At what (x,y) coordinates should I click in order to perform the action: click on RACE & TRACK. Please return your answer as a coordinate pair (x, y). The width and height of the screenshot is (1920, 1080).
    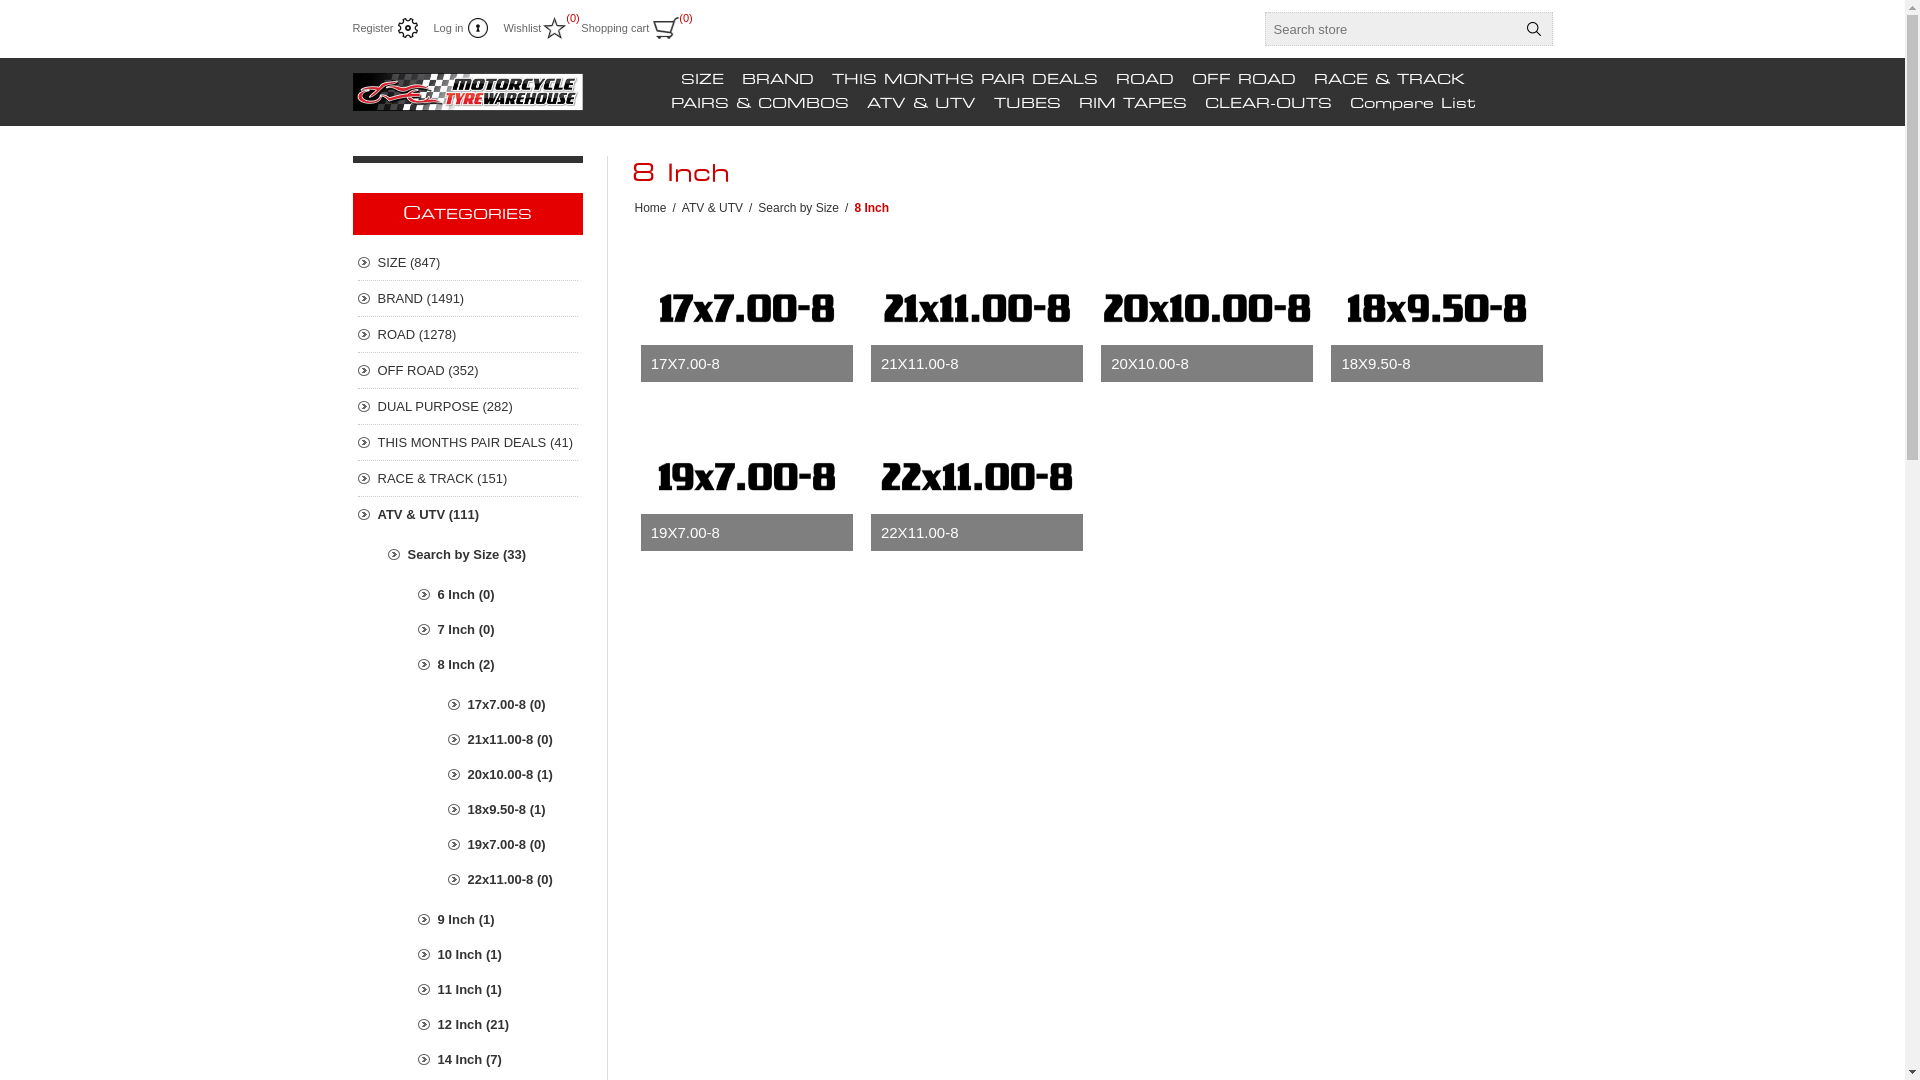
    Looking at the image, I should click on (1390, 80).